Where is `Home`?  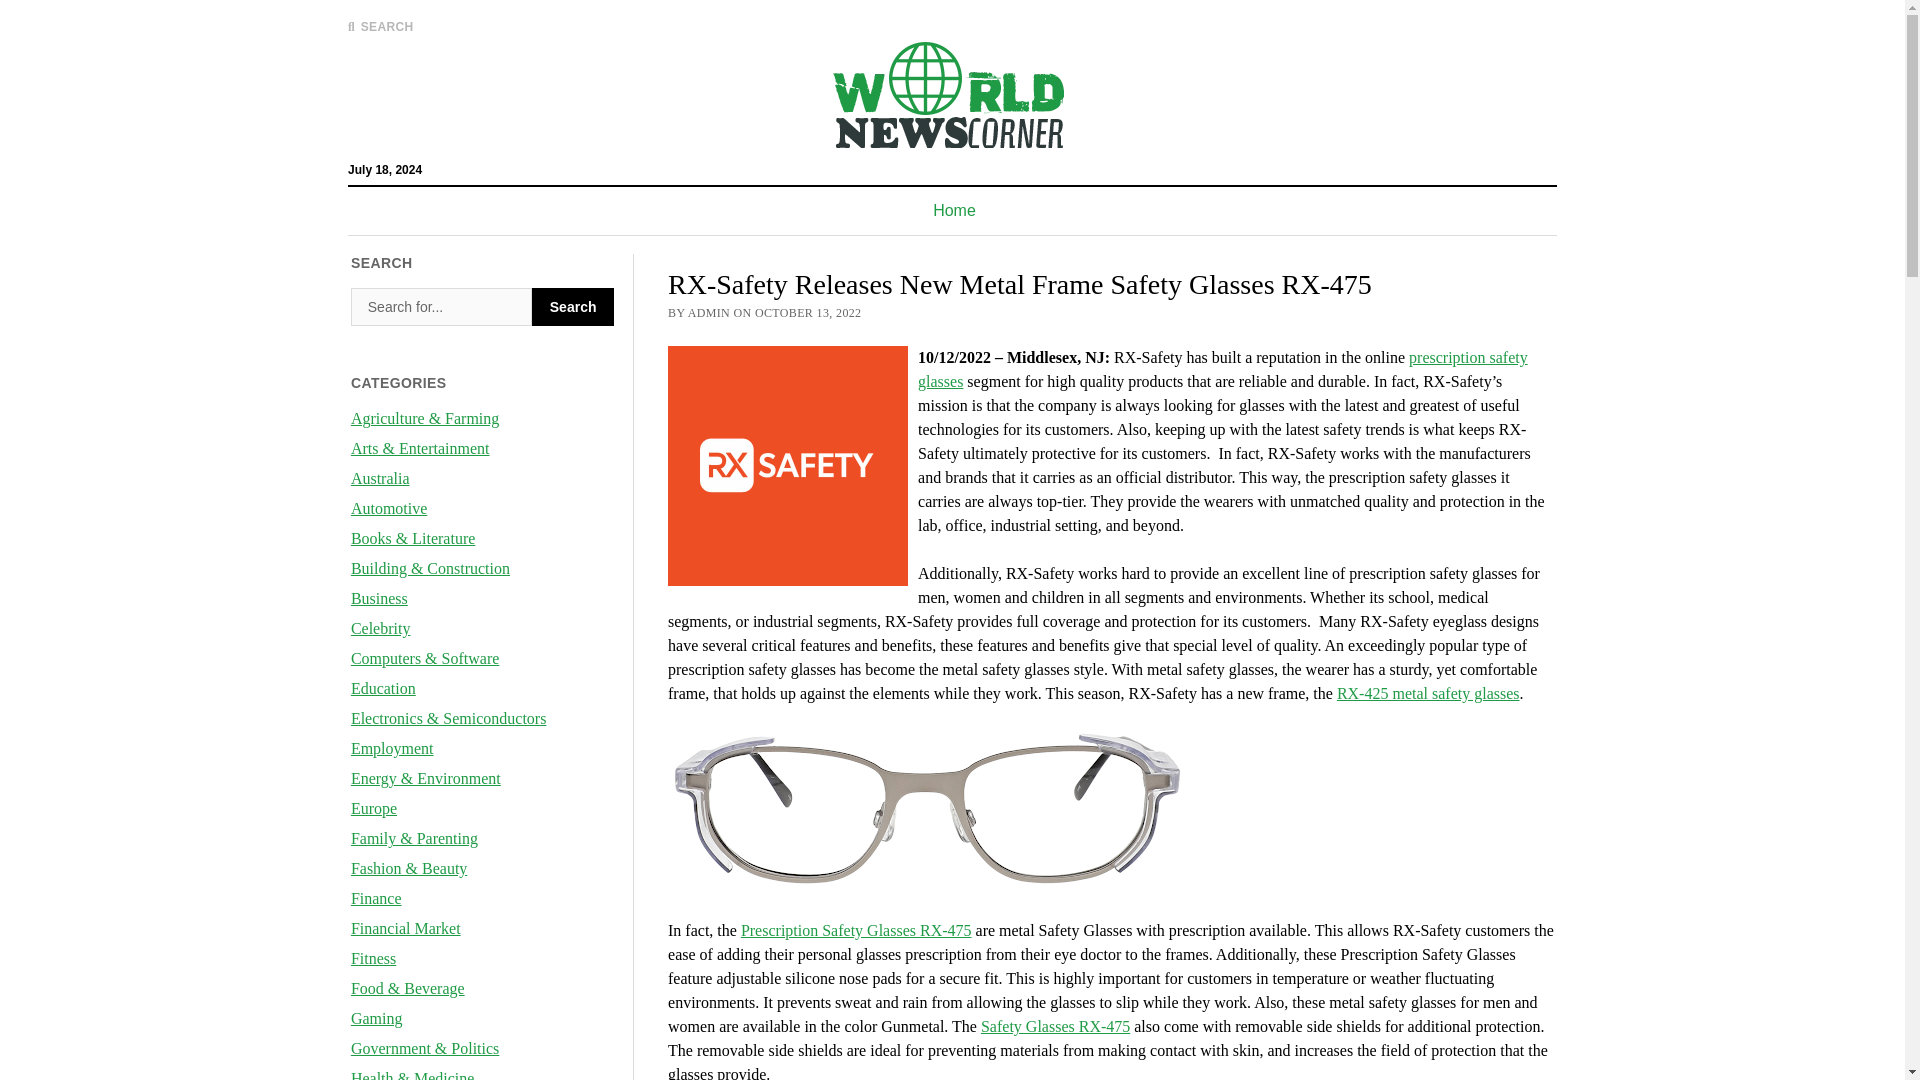
Home is located at coordinates (954, 210).